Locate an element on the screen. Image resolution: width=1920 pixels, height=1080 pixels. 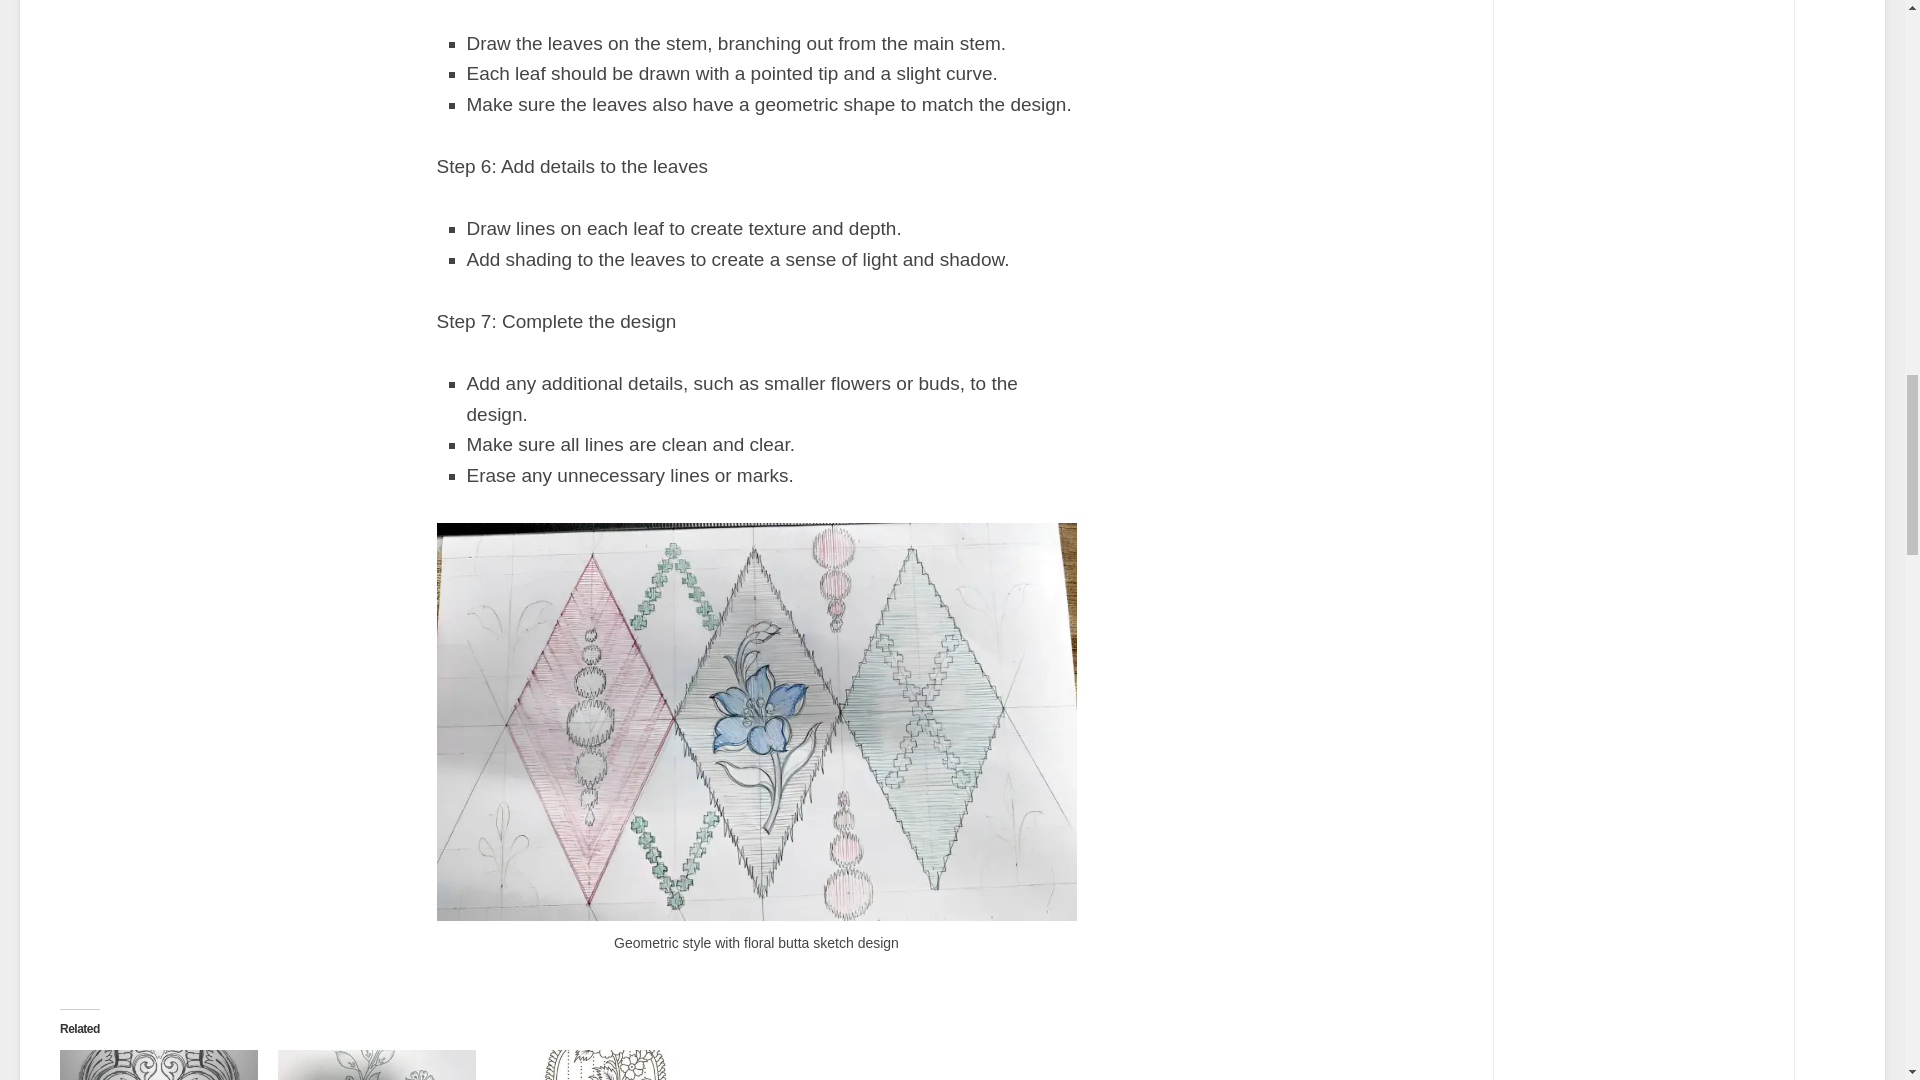
Big floral pallu style butta sketch design is located at coordinates (594, 1064).